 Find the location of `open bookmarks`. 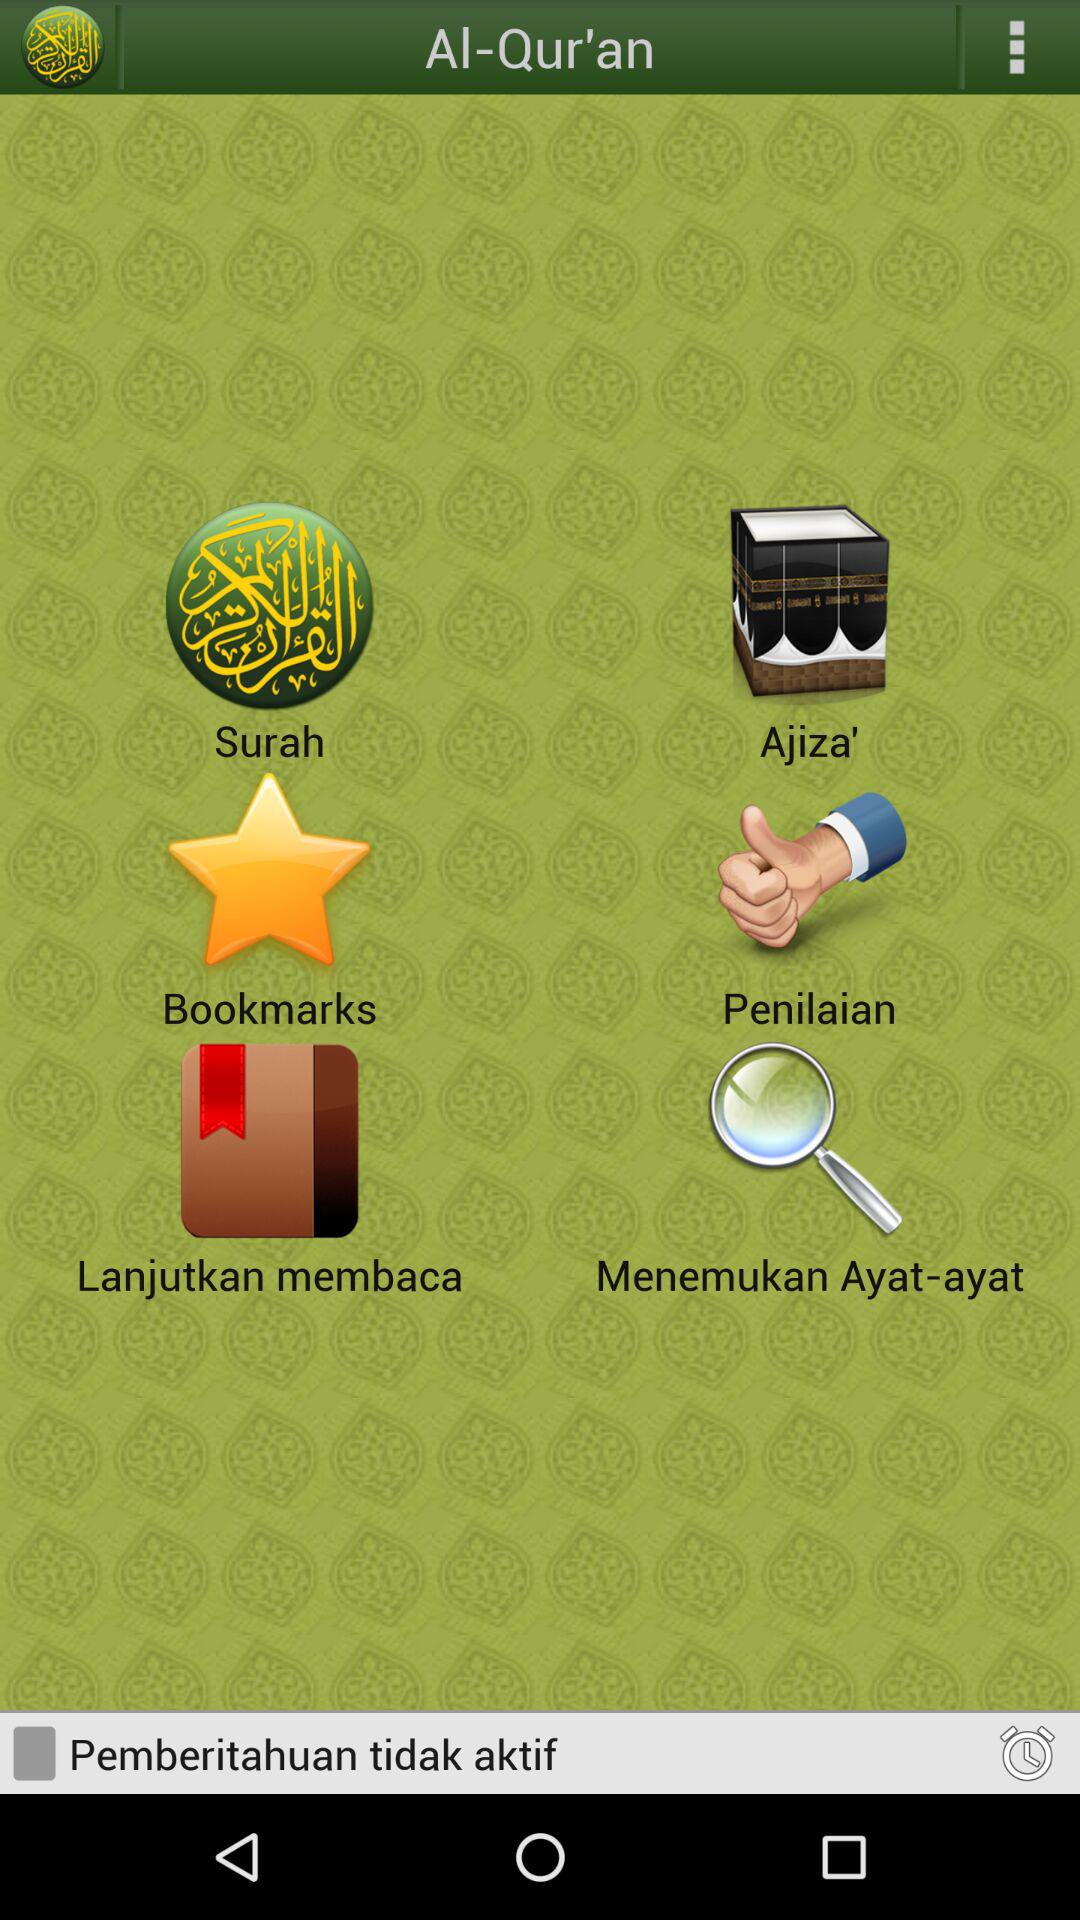

open bookmarks is located at coordinates (270, 873).